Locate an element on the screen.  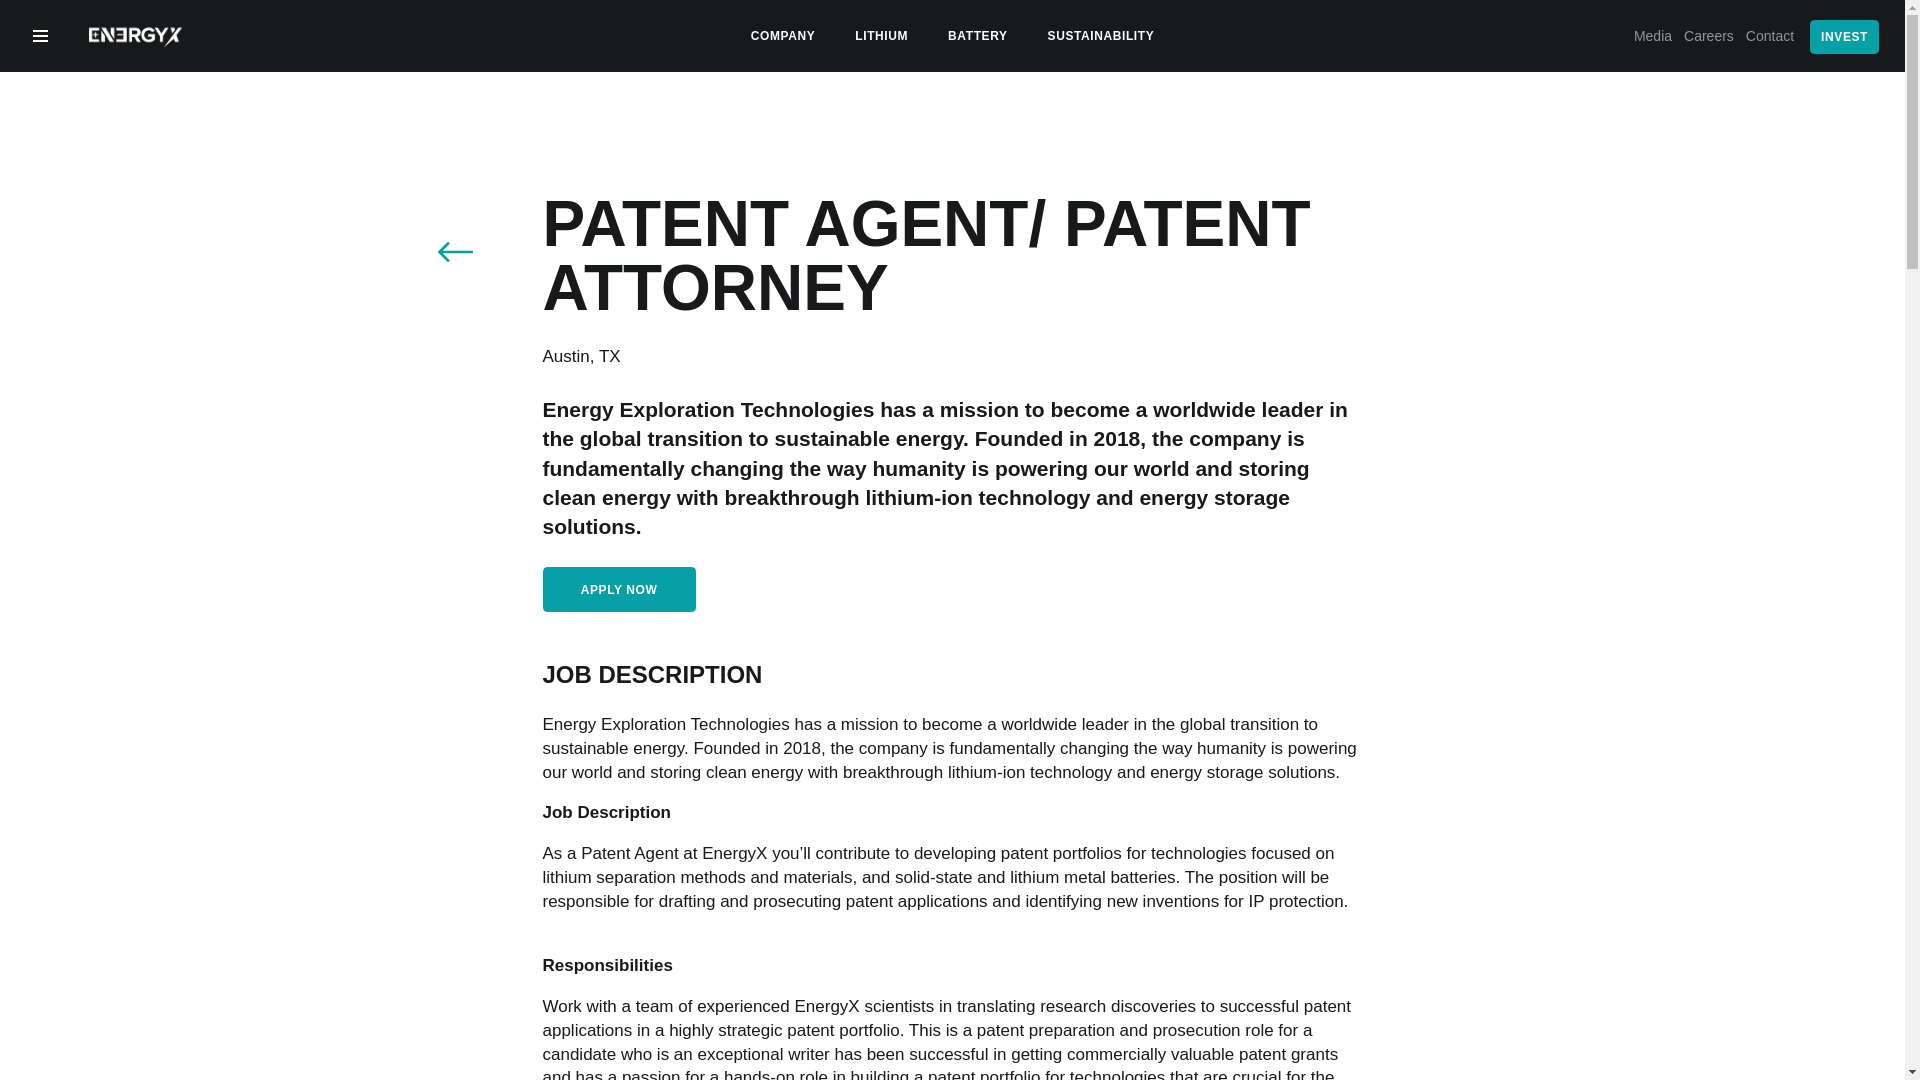
COMPANY is located at coordinates (782, 36).